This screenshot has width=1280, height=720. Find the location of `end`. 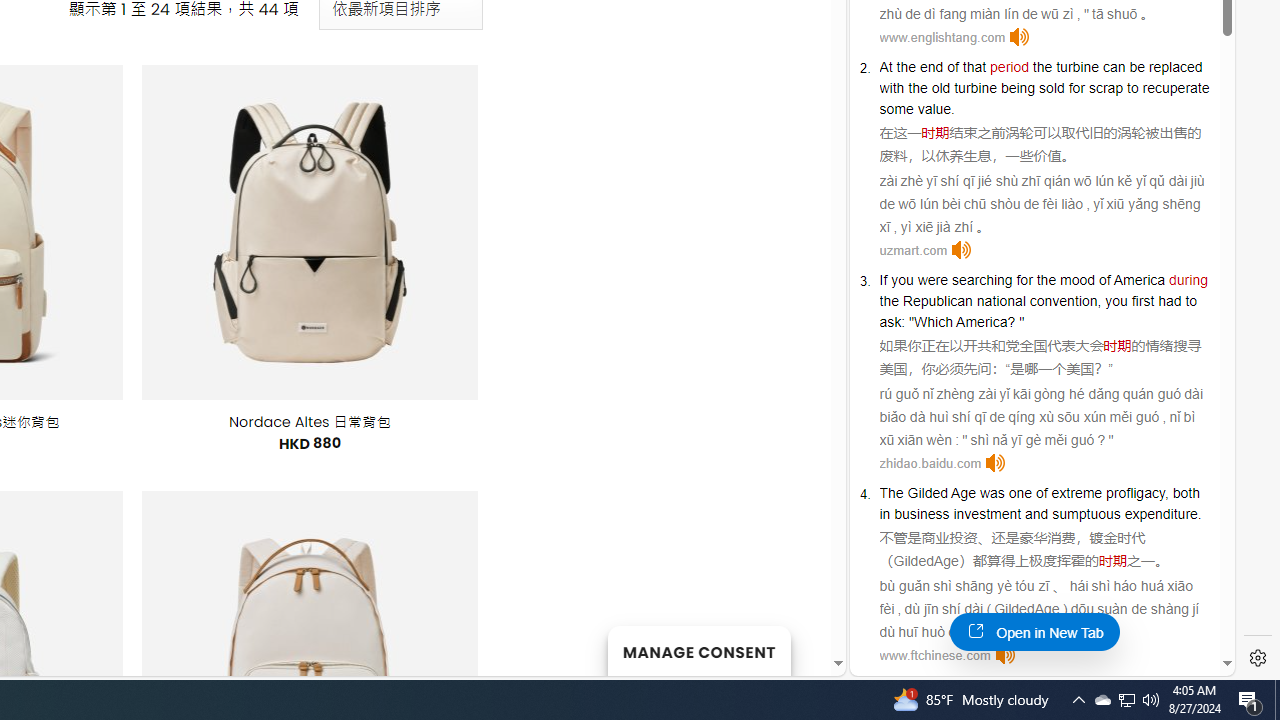

end is located at coordinates (932, 66).